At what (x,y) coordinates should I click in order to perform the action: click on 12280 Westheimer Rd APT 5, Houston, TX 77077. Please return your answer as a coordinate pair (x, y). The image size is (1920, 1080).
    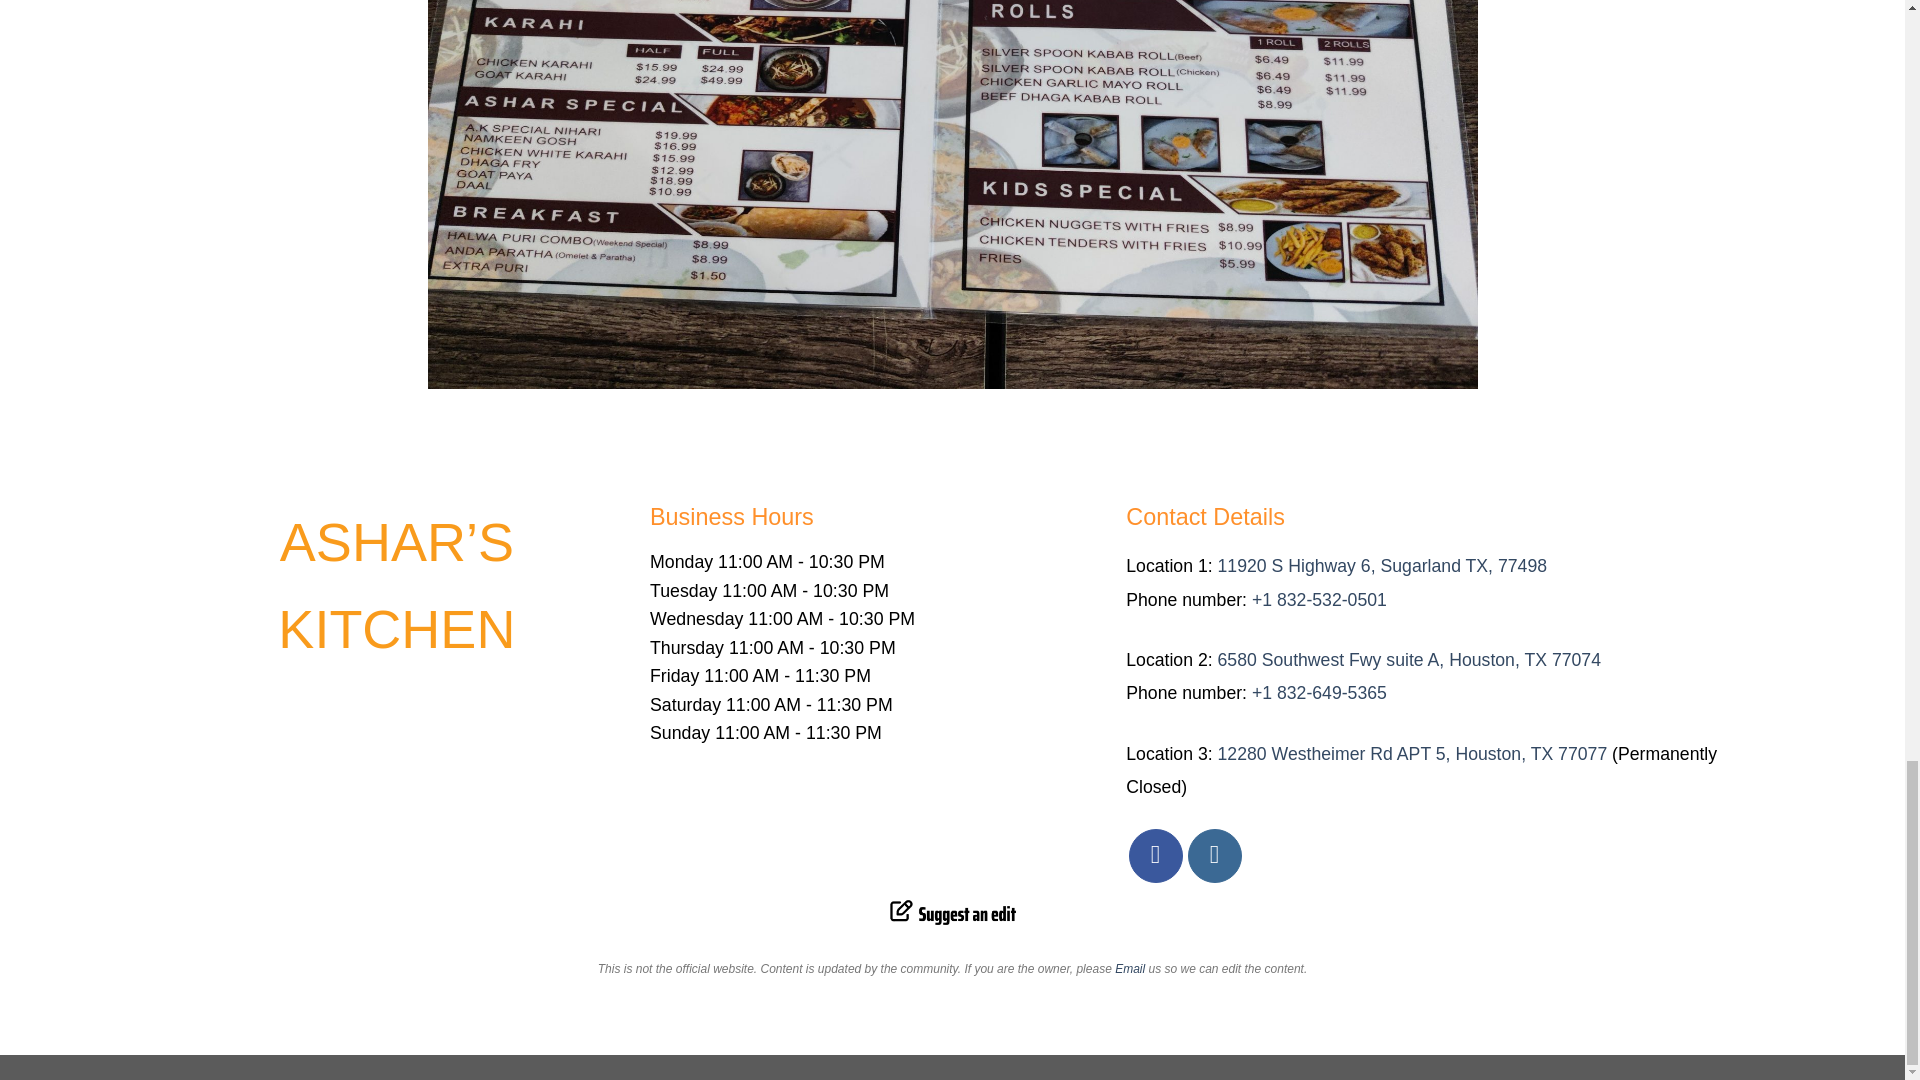
    Looking at the image, I should click on (1412, 754).